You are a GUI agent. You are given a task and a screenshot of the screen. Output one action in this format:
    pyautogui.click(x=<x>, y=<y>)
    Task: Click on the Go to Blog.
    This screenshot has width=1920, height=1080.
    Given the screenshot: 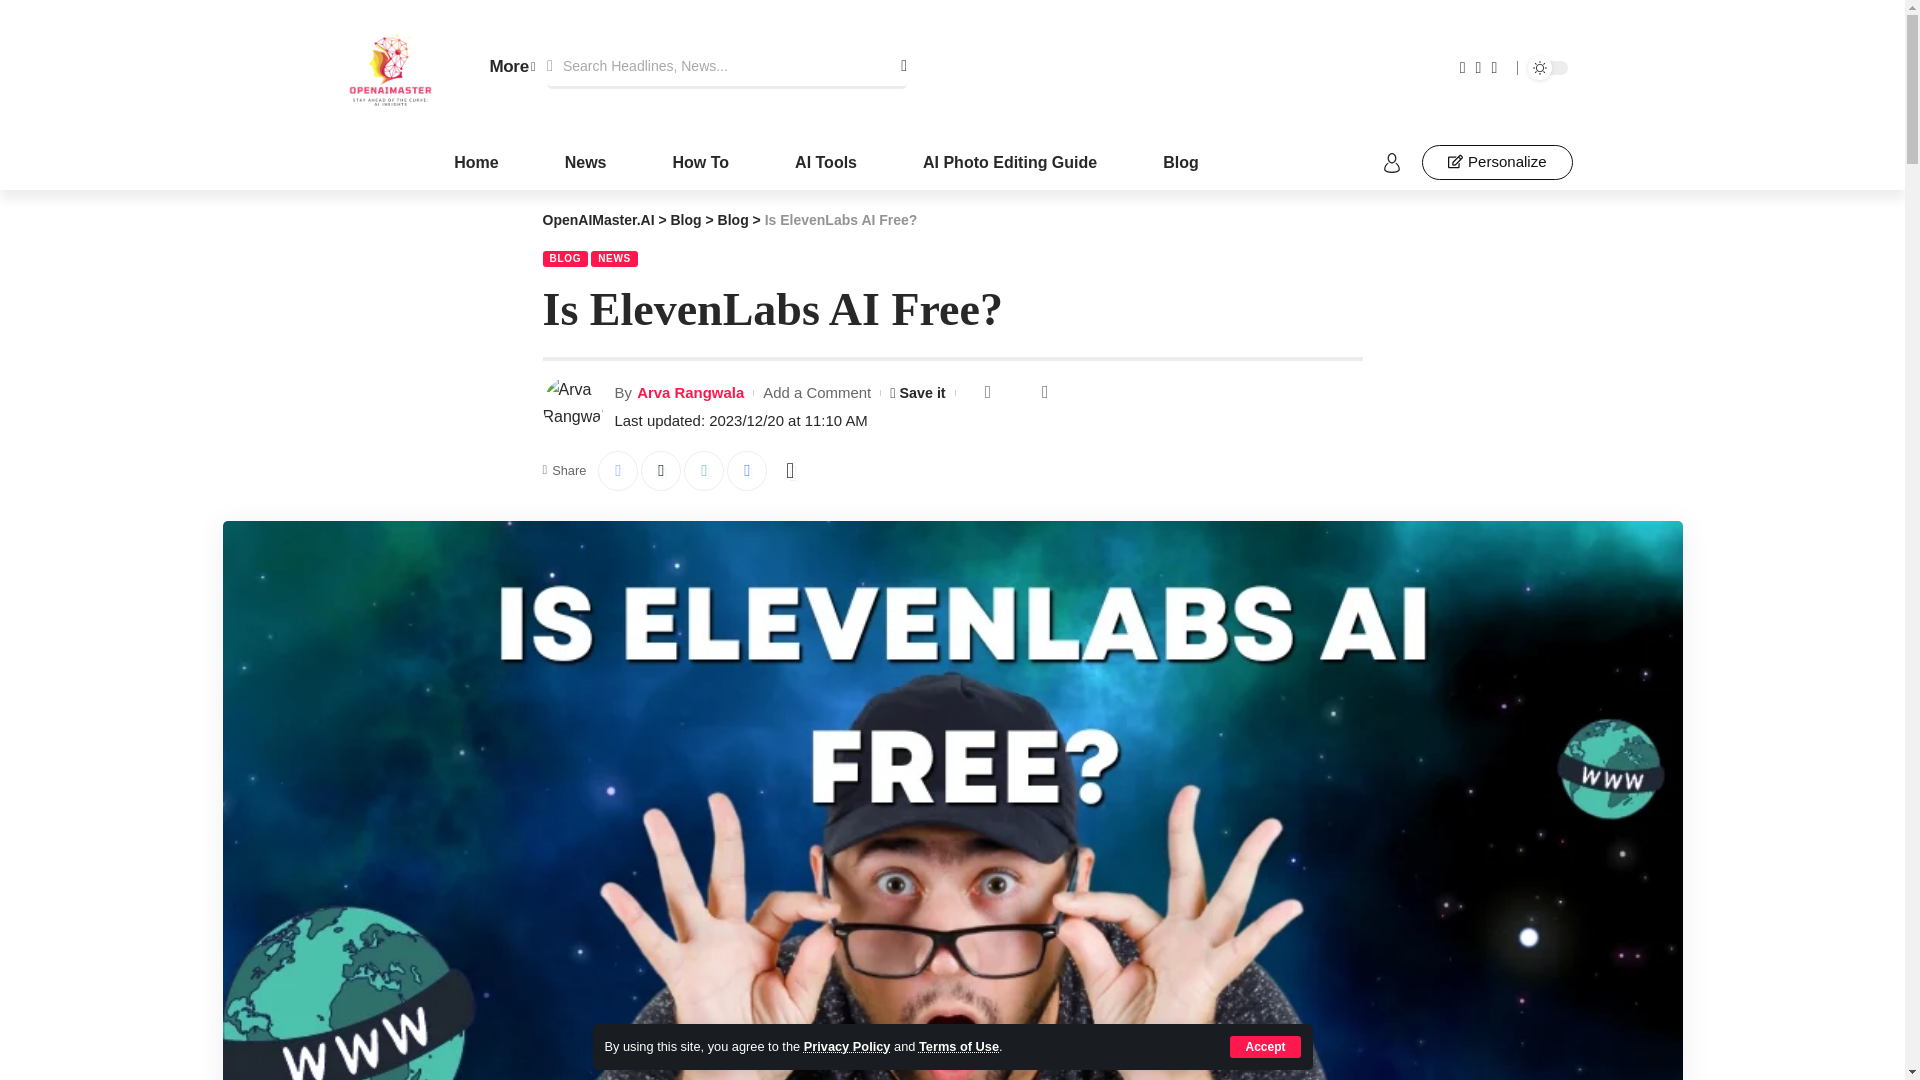 What is the action you would take?
    pyautogui.click(x=685, y=219)
    